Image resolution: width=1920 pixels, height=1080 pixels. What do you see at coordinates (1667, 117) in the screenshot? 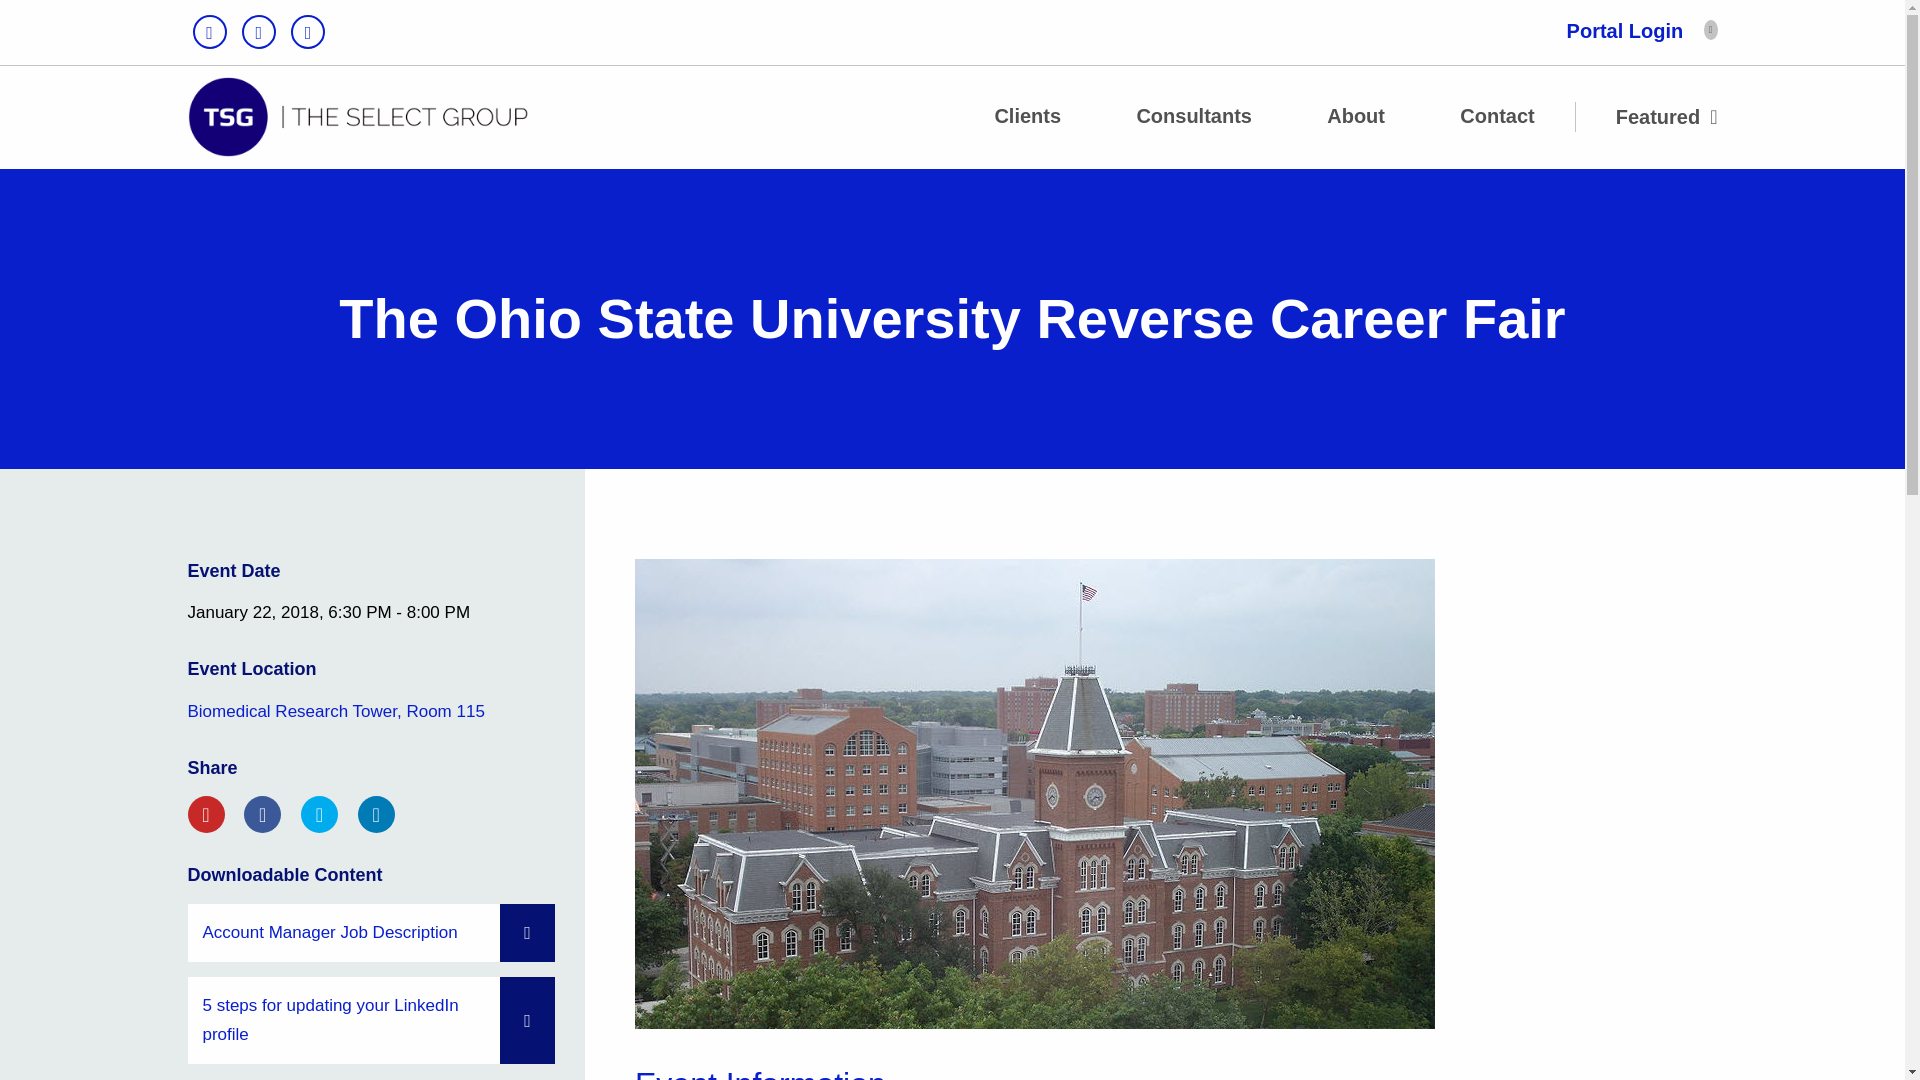
I see `Featured` at bounding box center [1667, 117].